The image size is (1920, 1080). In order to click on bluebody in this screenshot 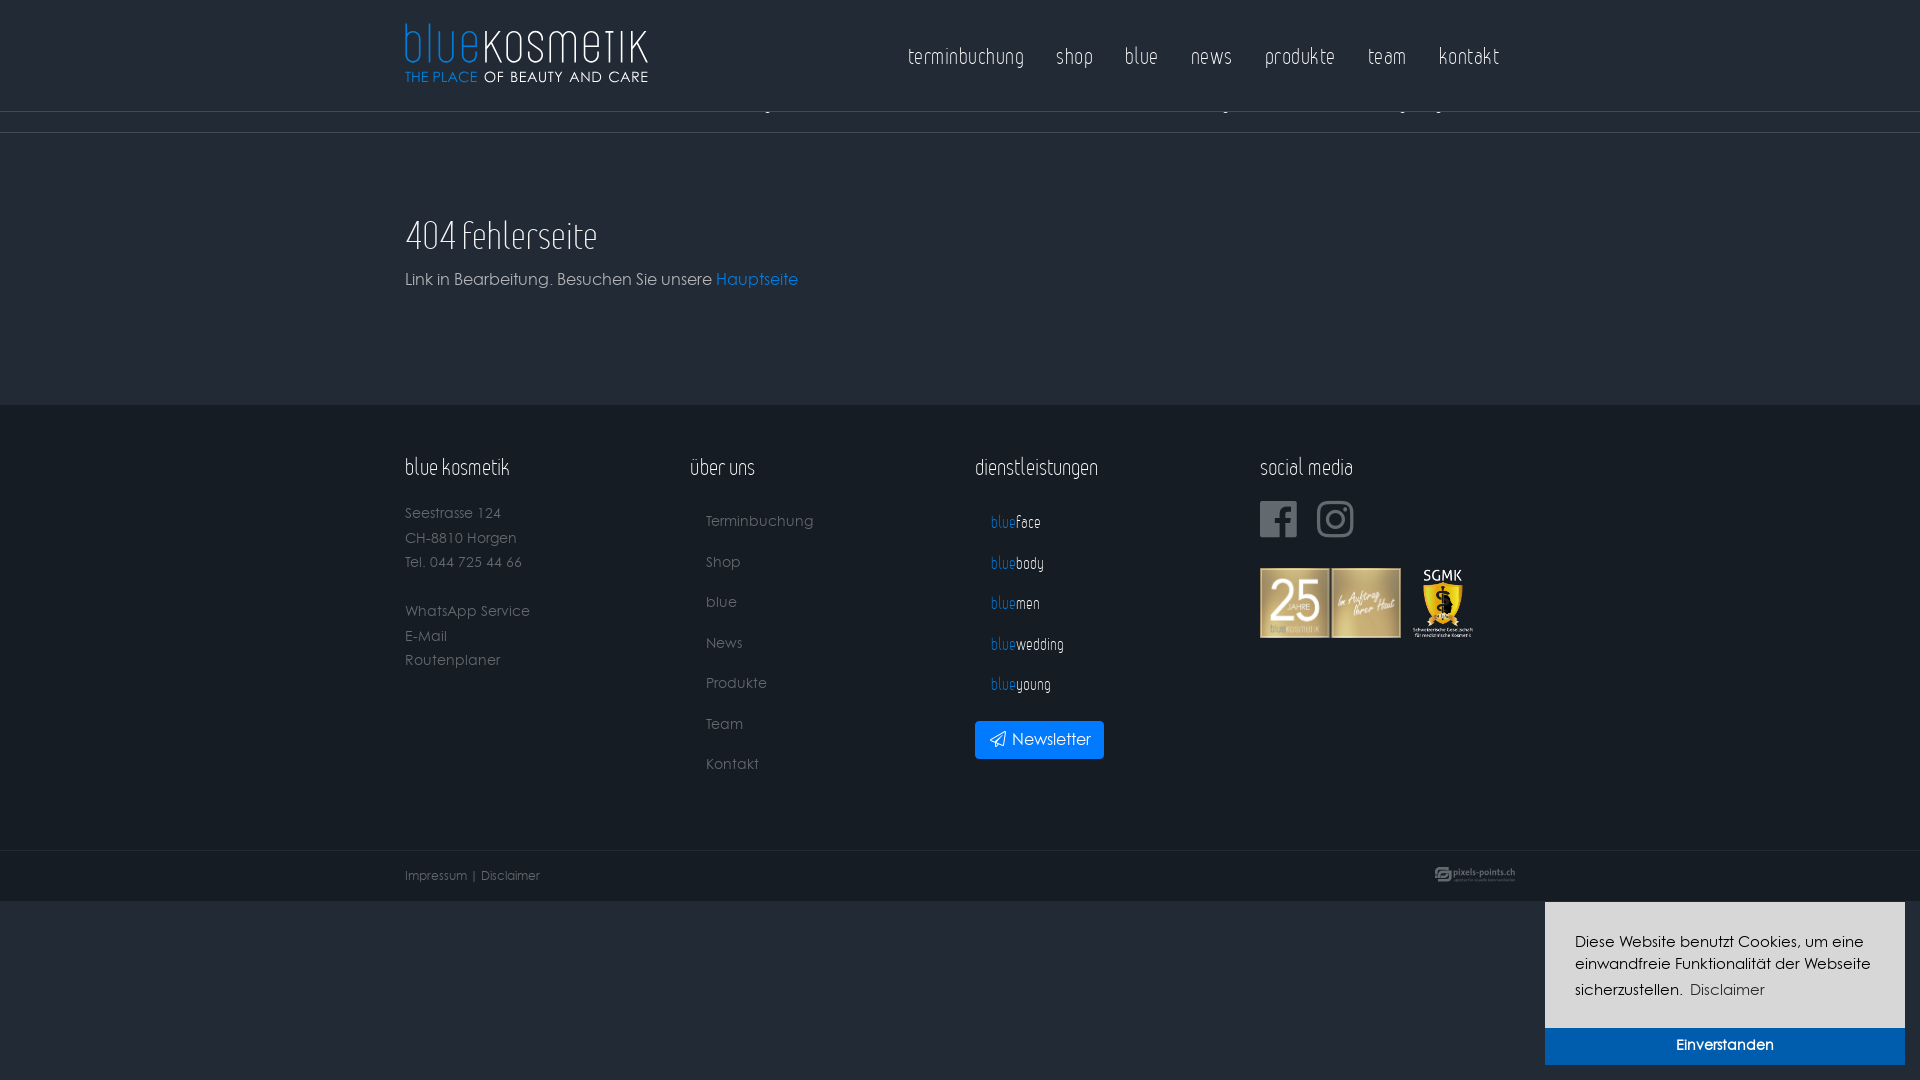, I will do `click(1102, 564)`.